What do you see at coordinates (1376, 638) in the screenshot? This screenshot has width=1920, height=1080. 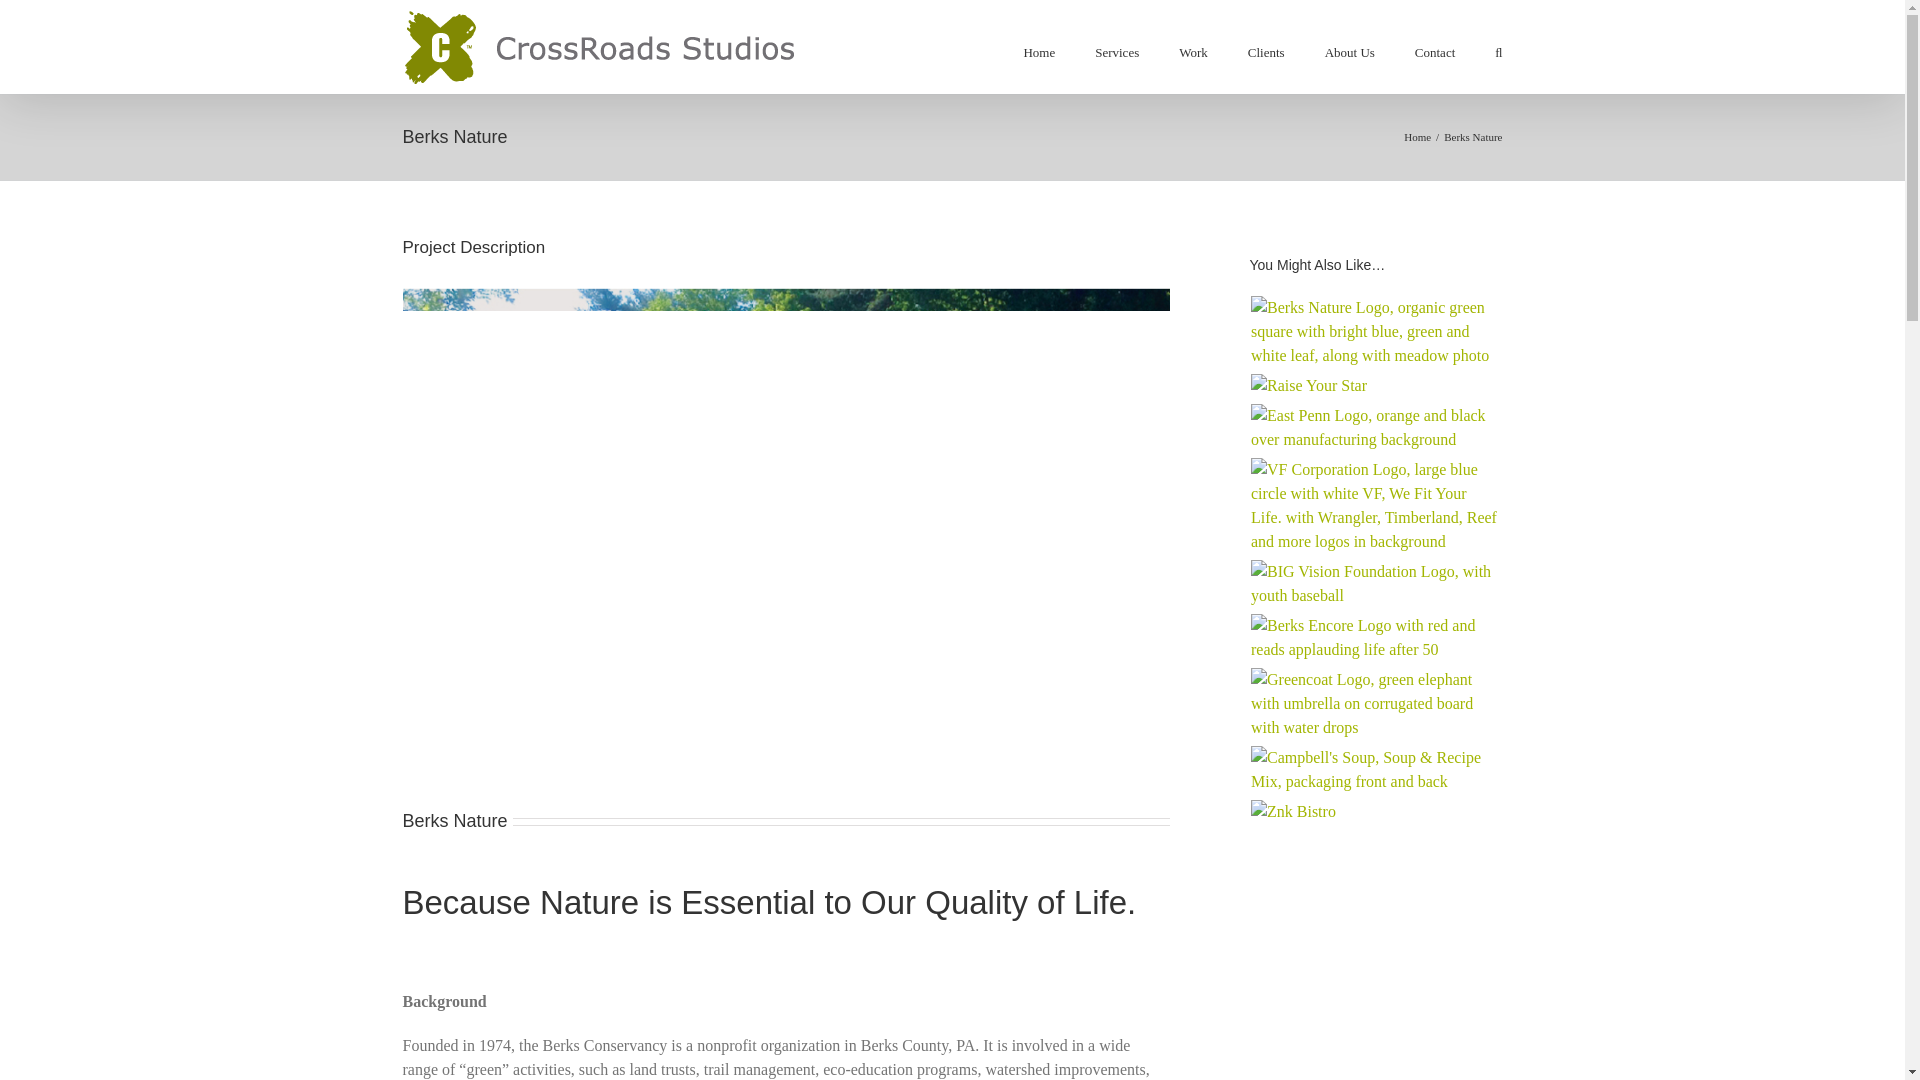 I see `Berks Encore` at bounding box center [1376, 638].